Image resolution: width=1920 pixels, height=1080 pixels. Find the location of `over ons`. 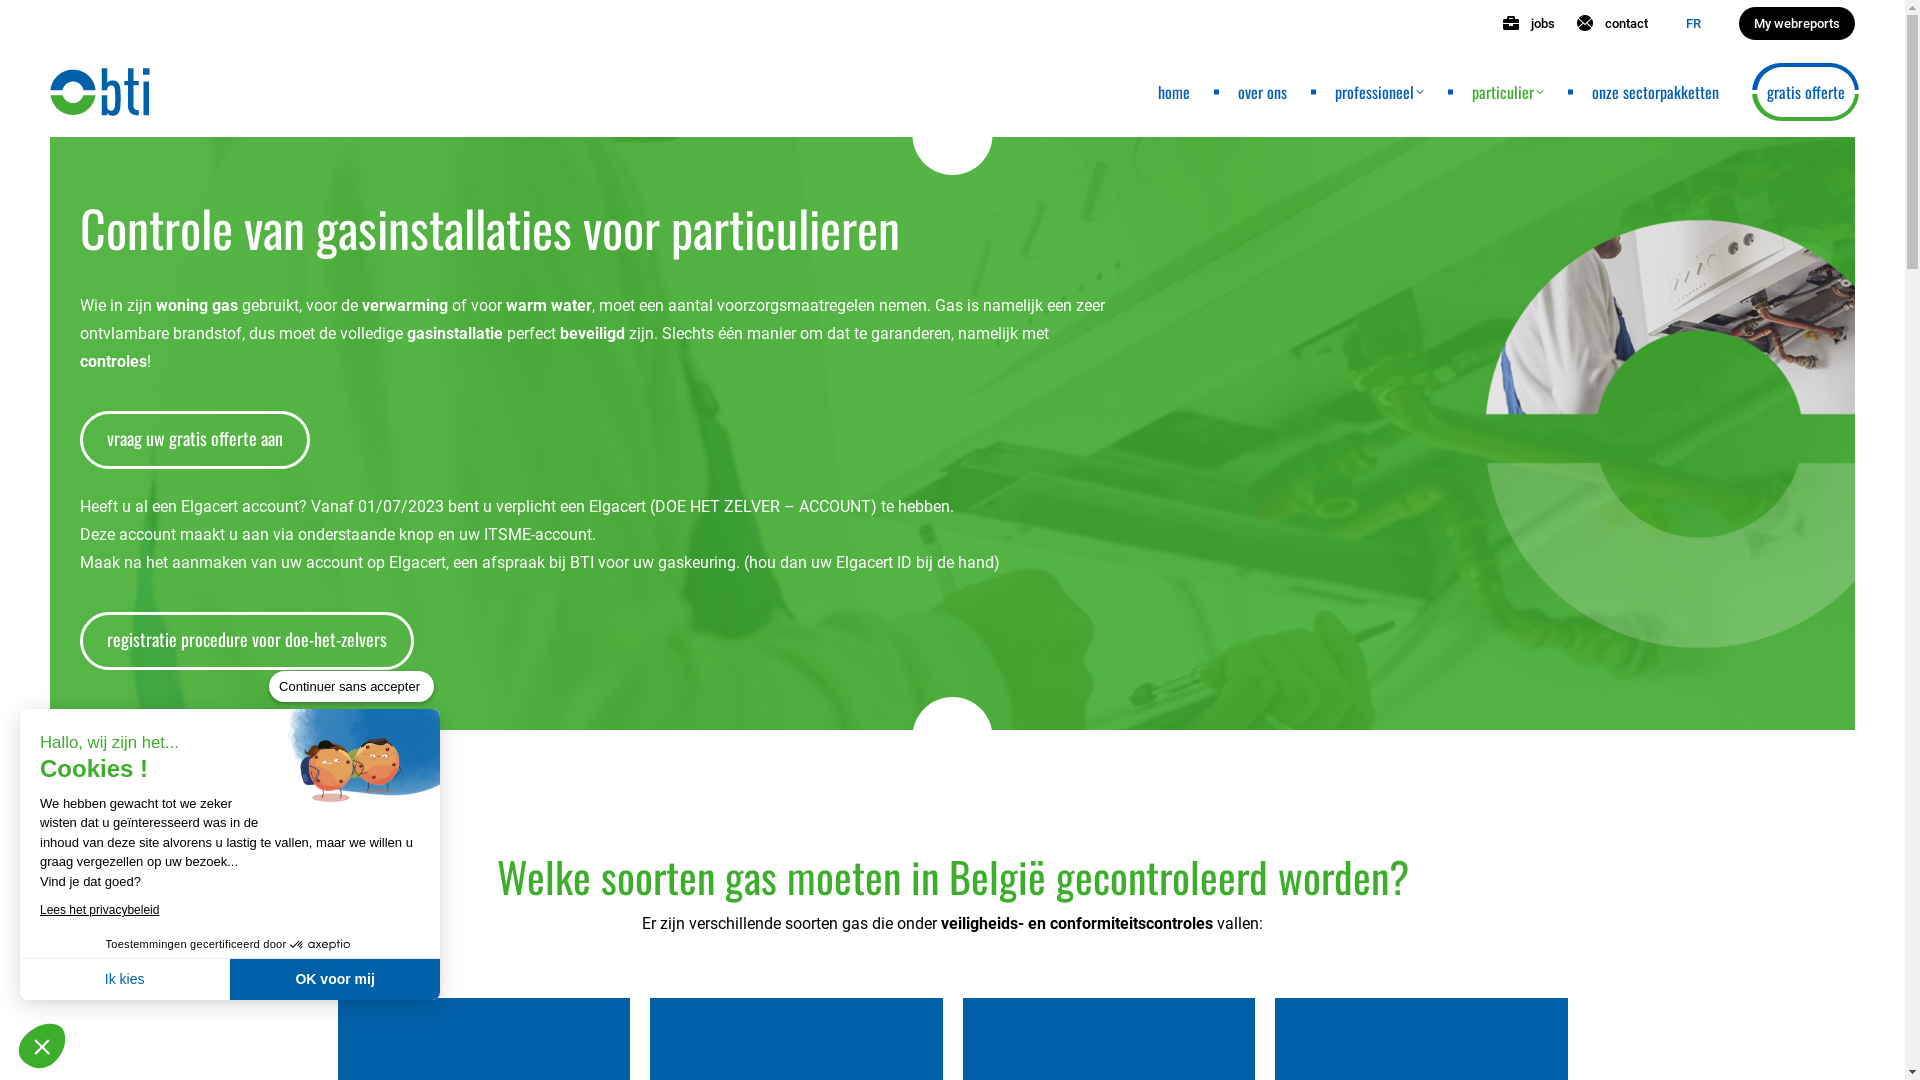

over ons is located at coordinates (1262, 92).